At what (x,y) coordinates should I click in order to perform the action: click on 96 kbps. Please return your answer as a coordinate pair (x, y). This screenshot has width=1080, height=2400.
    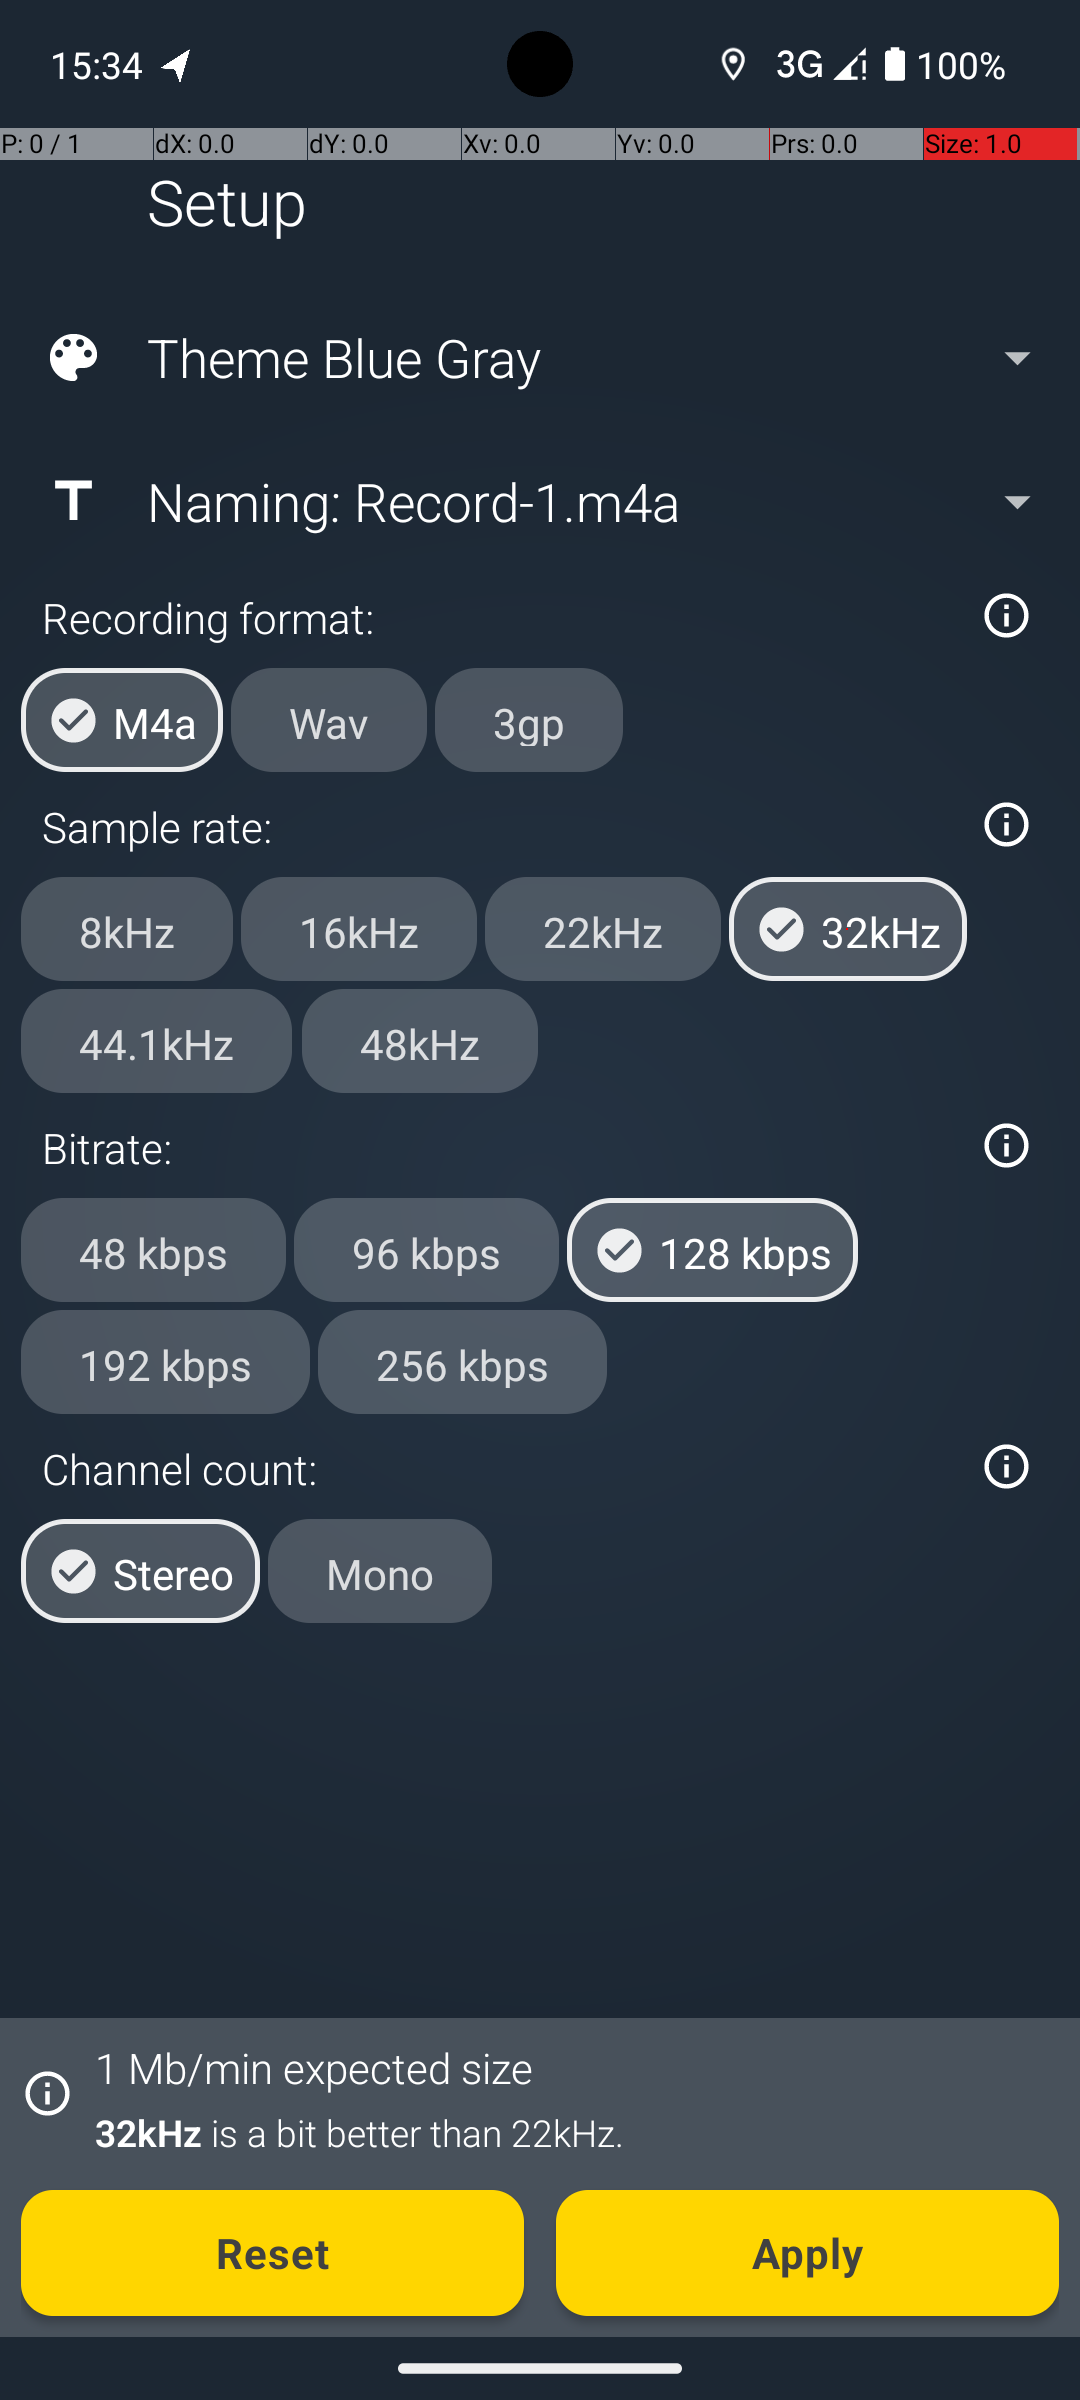
    Looking at the image, I should click on (426, 1250).